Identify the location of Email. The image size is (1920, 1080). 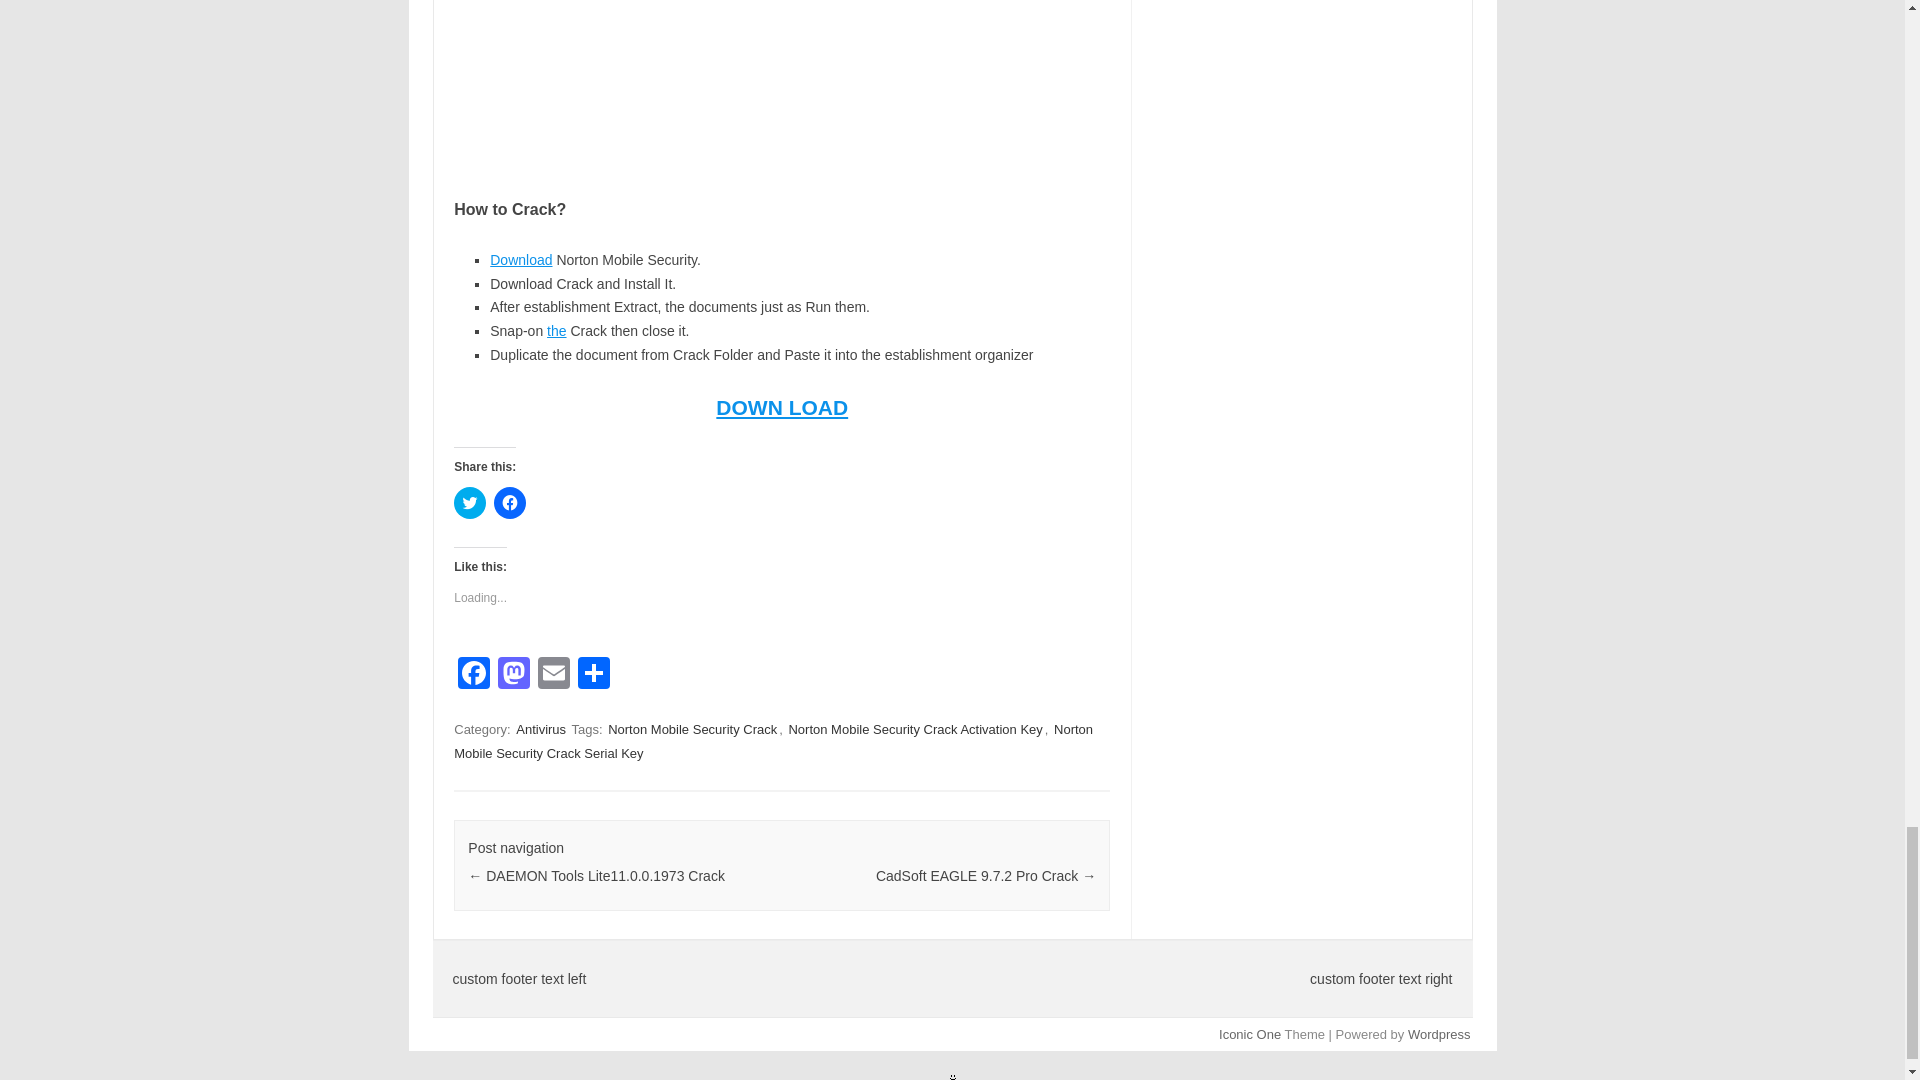
(554, 675).